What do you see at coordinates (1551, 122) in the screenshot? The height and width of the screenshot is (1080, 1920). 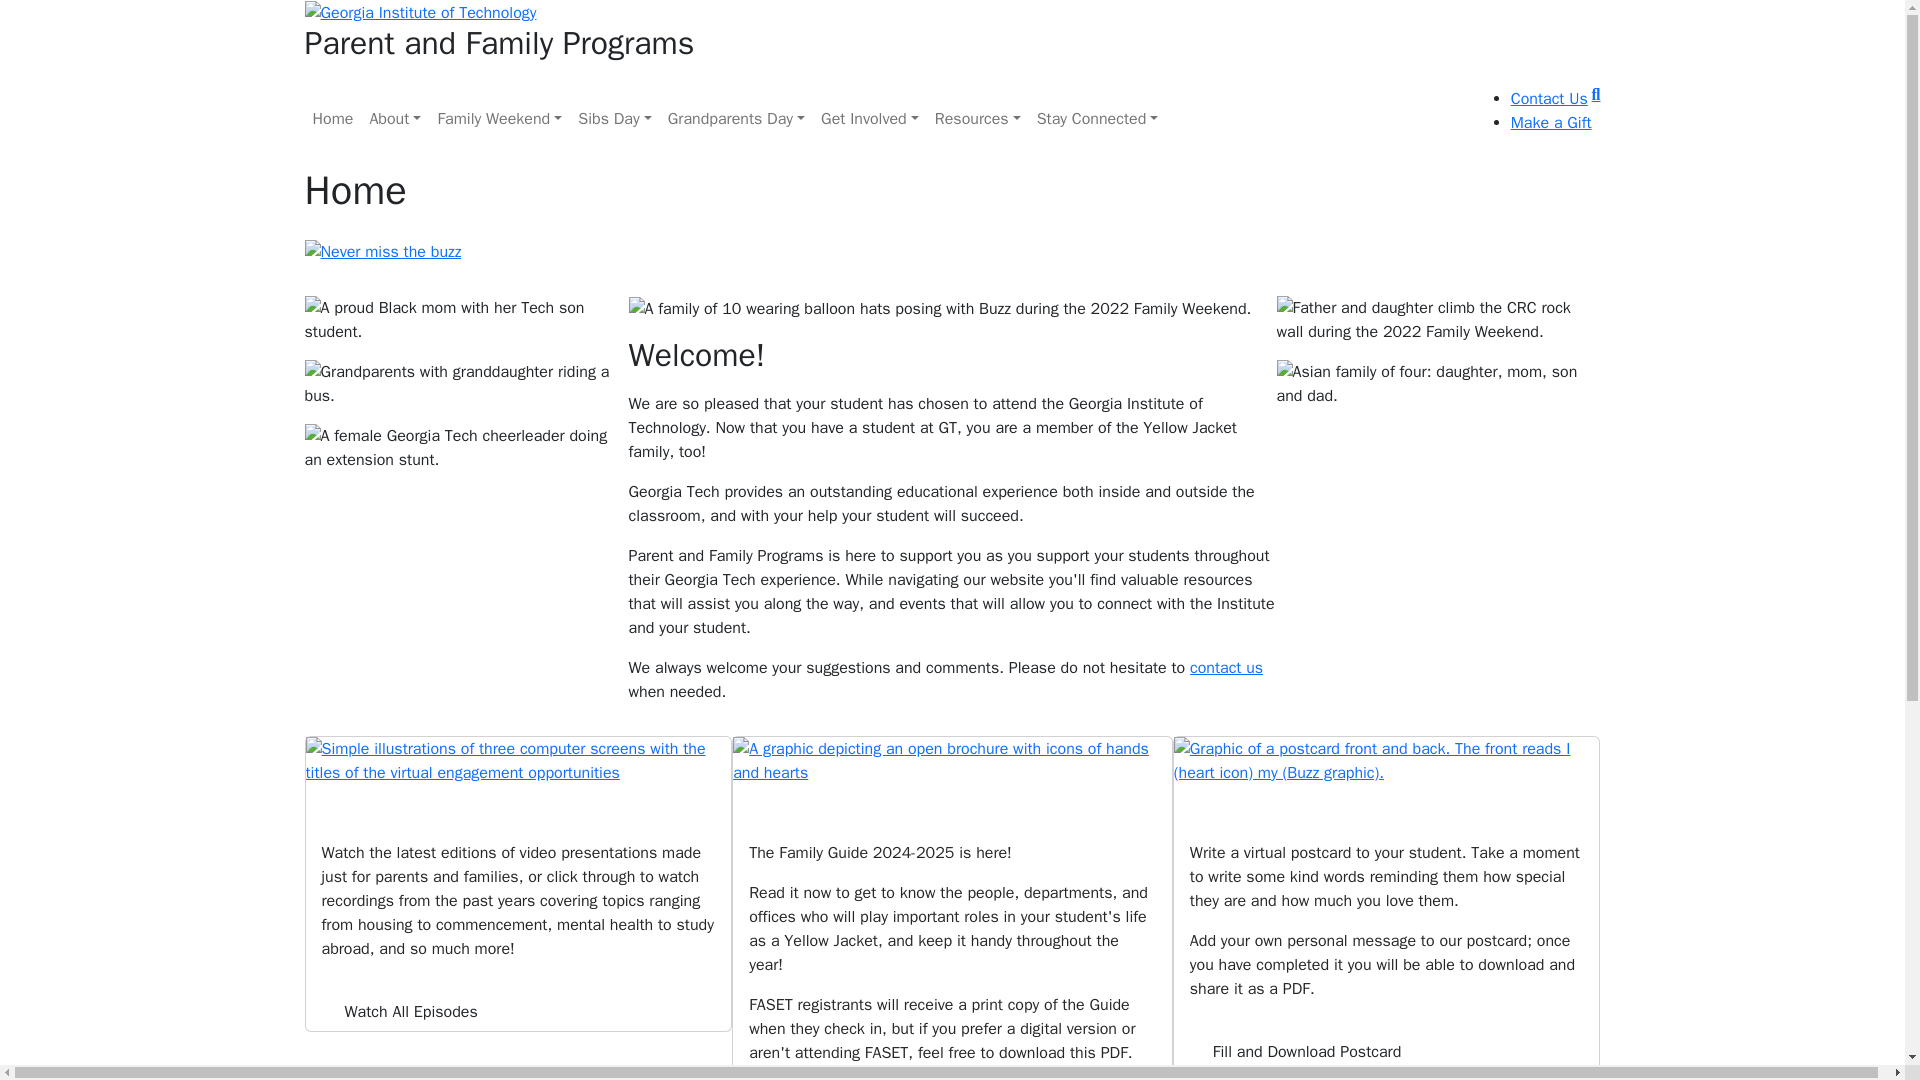 I see `Make a Gift` at bounding box center [1551, 122].